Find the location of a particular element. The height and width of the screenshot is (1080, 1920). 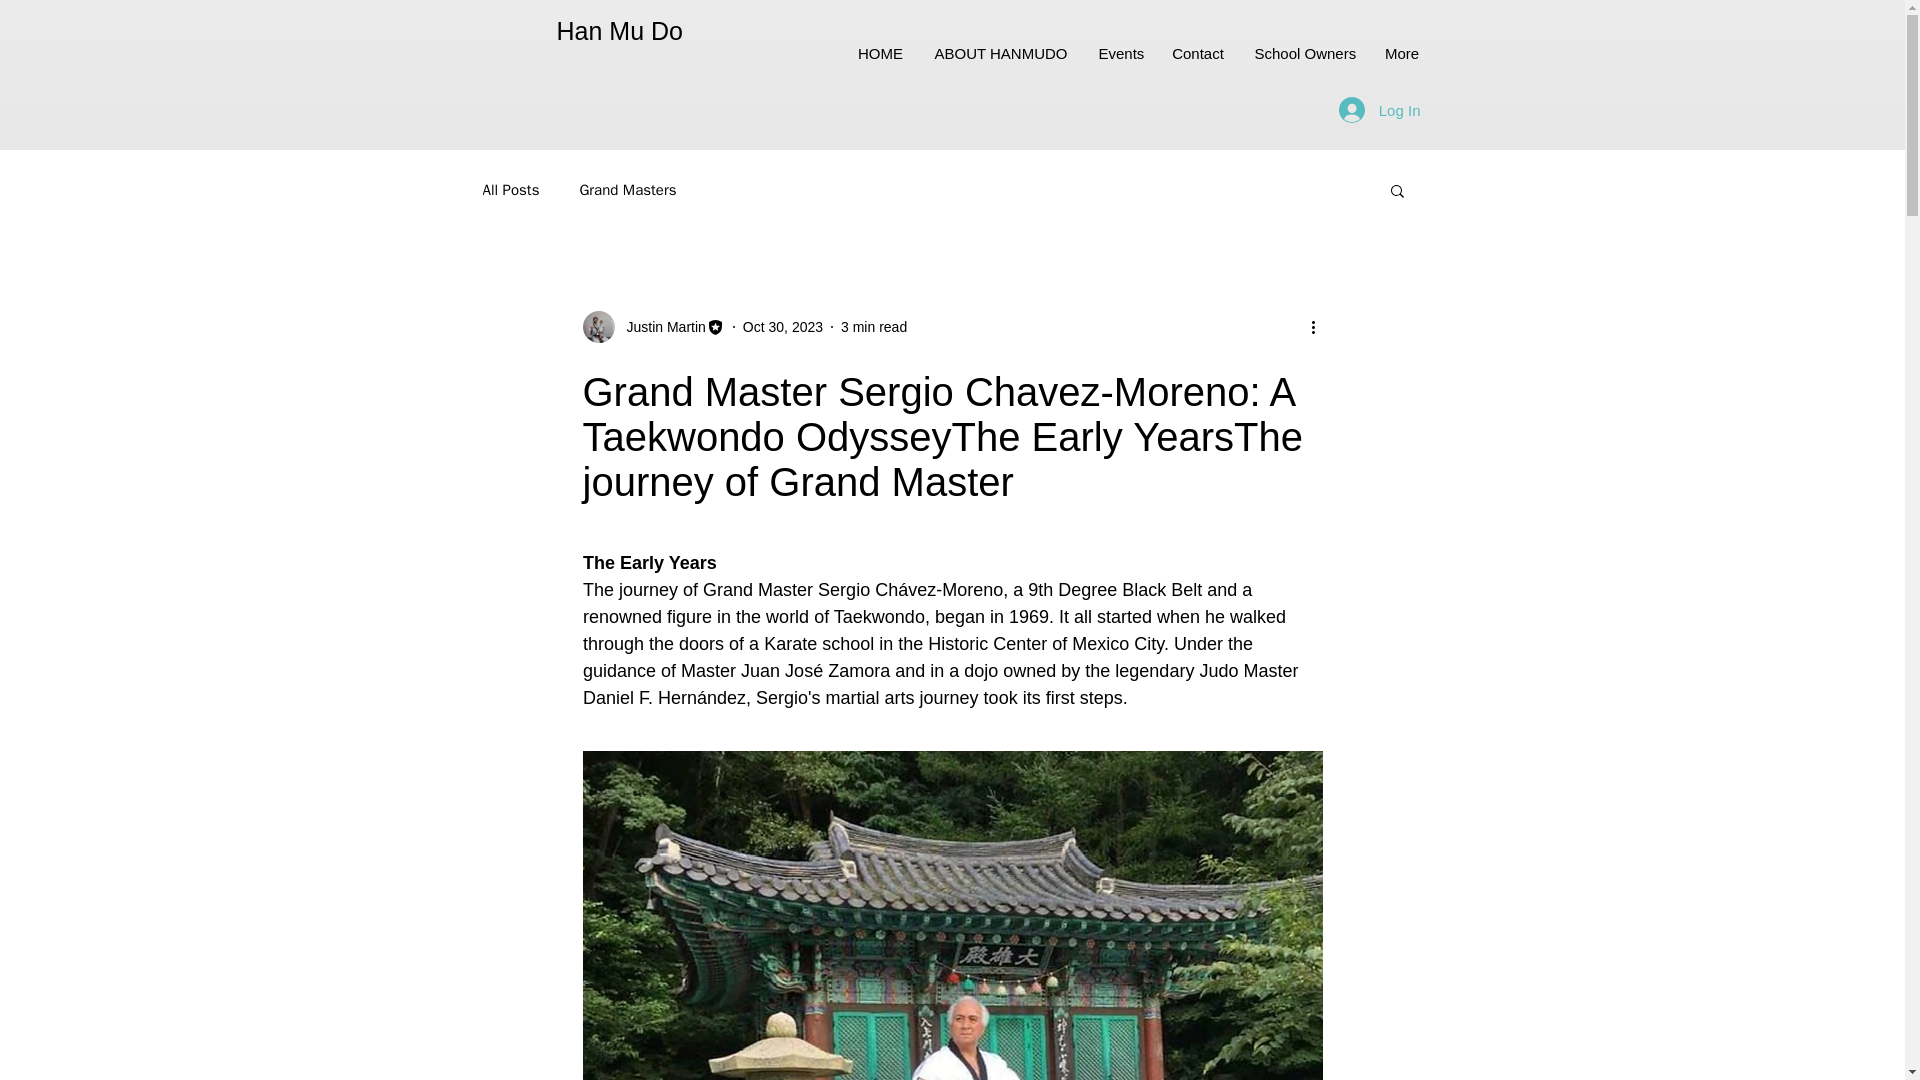

School Owners is located at coordinates (1305, 54).